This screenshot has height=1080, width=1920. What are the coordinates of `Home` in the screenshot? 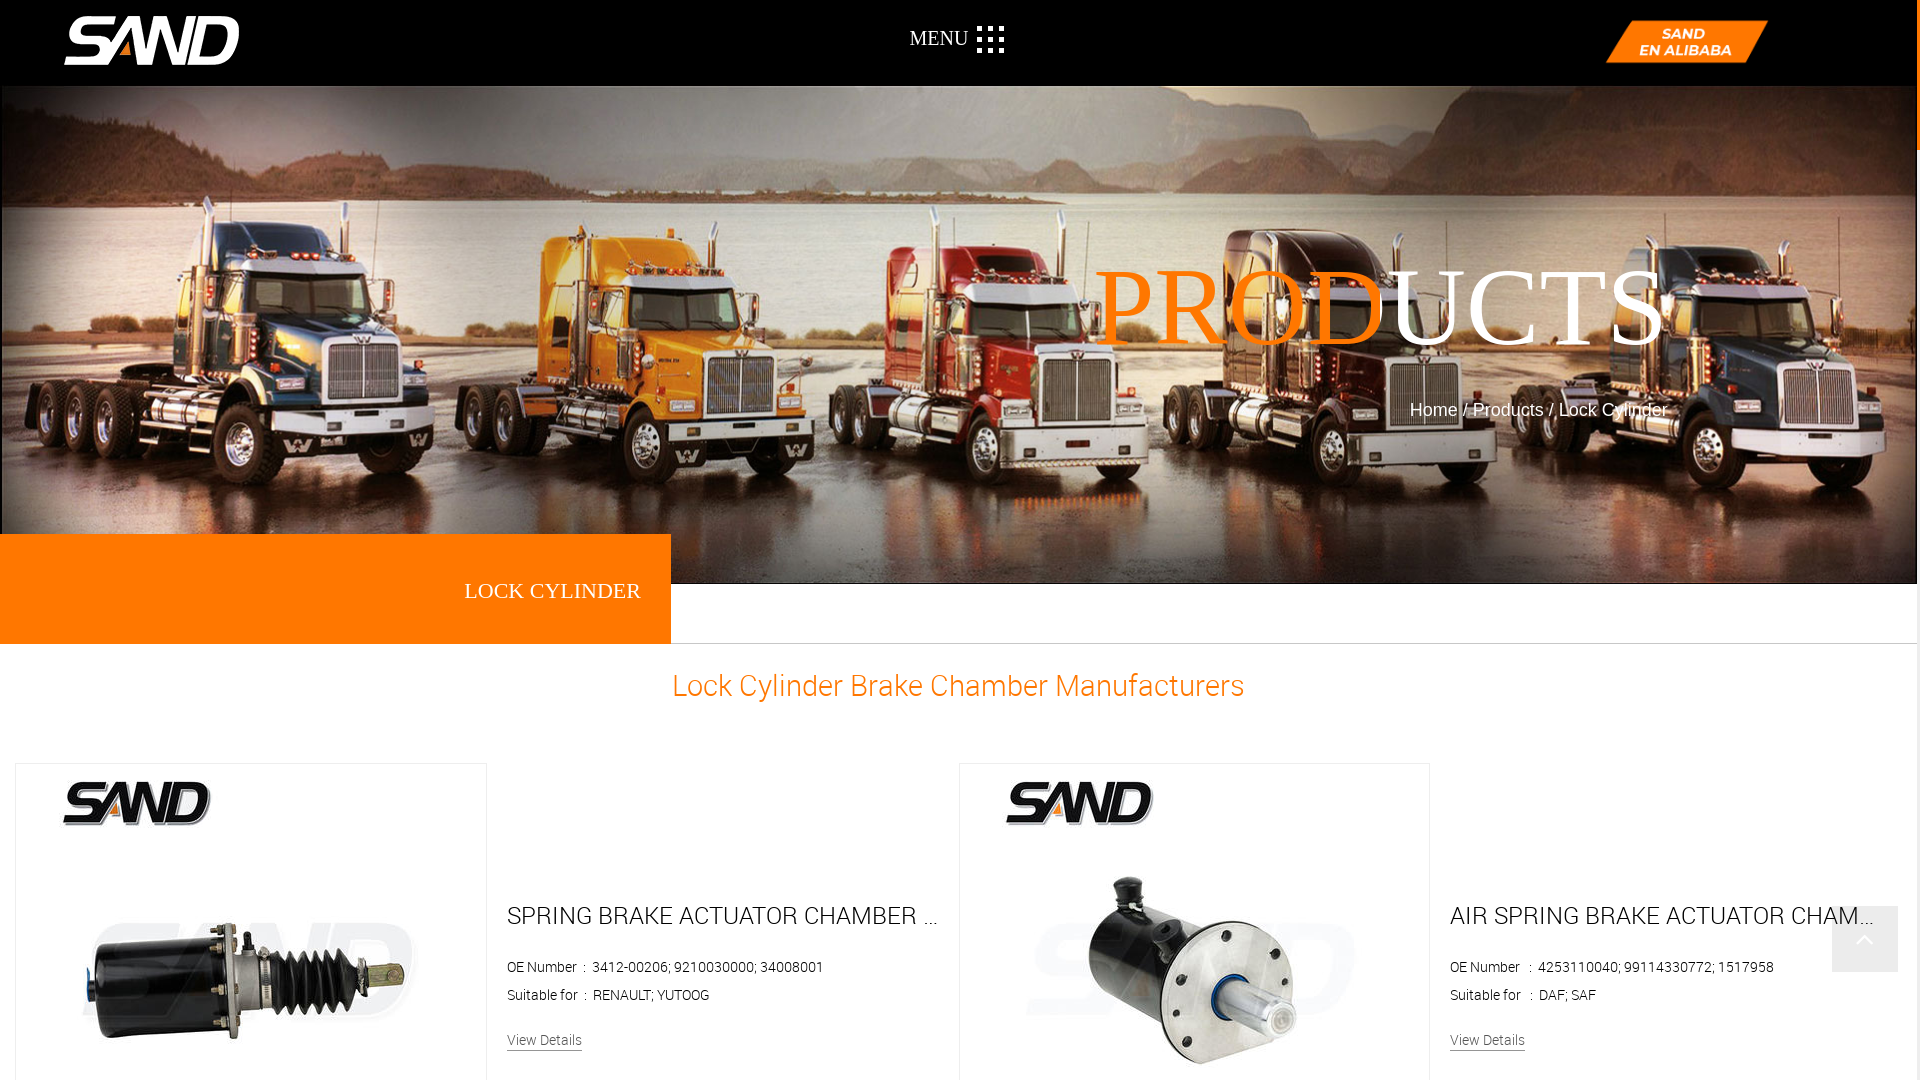 It's located at (1434, 409).